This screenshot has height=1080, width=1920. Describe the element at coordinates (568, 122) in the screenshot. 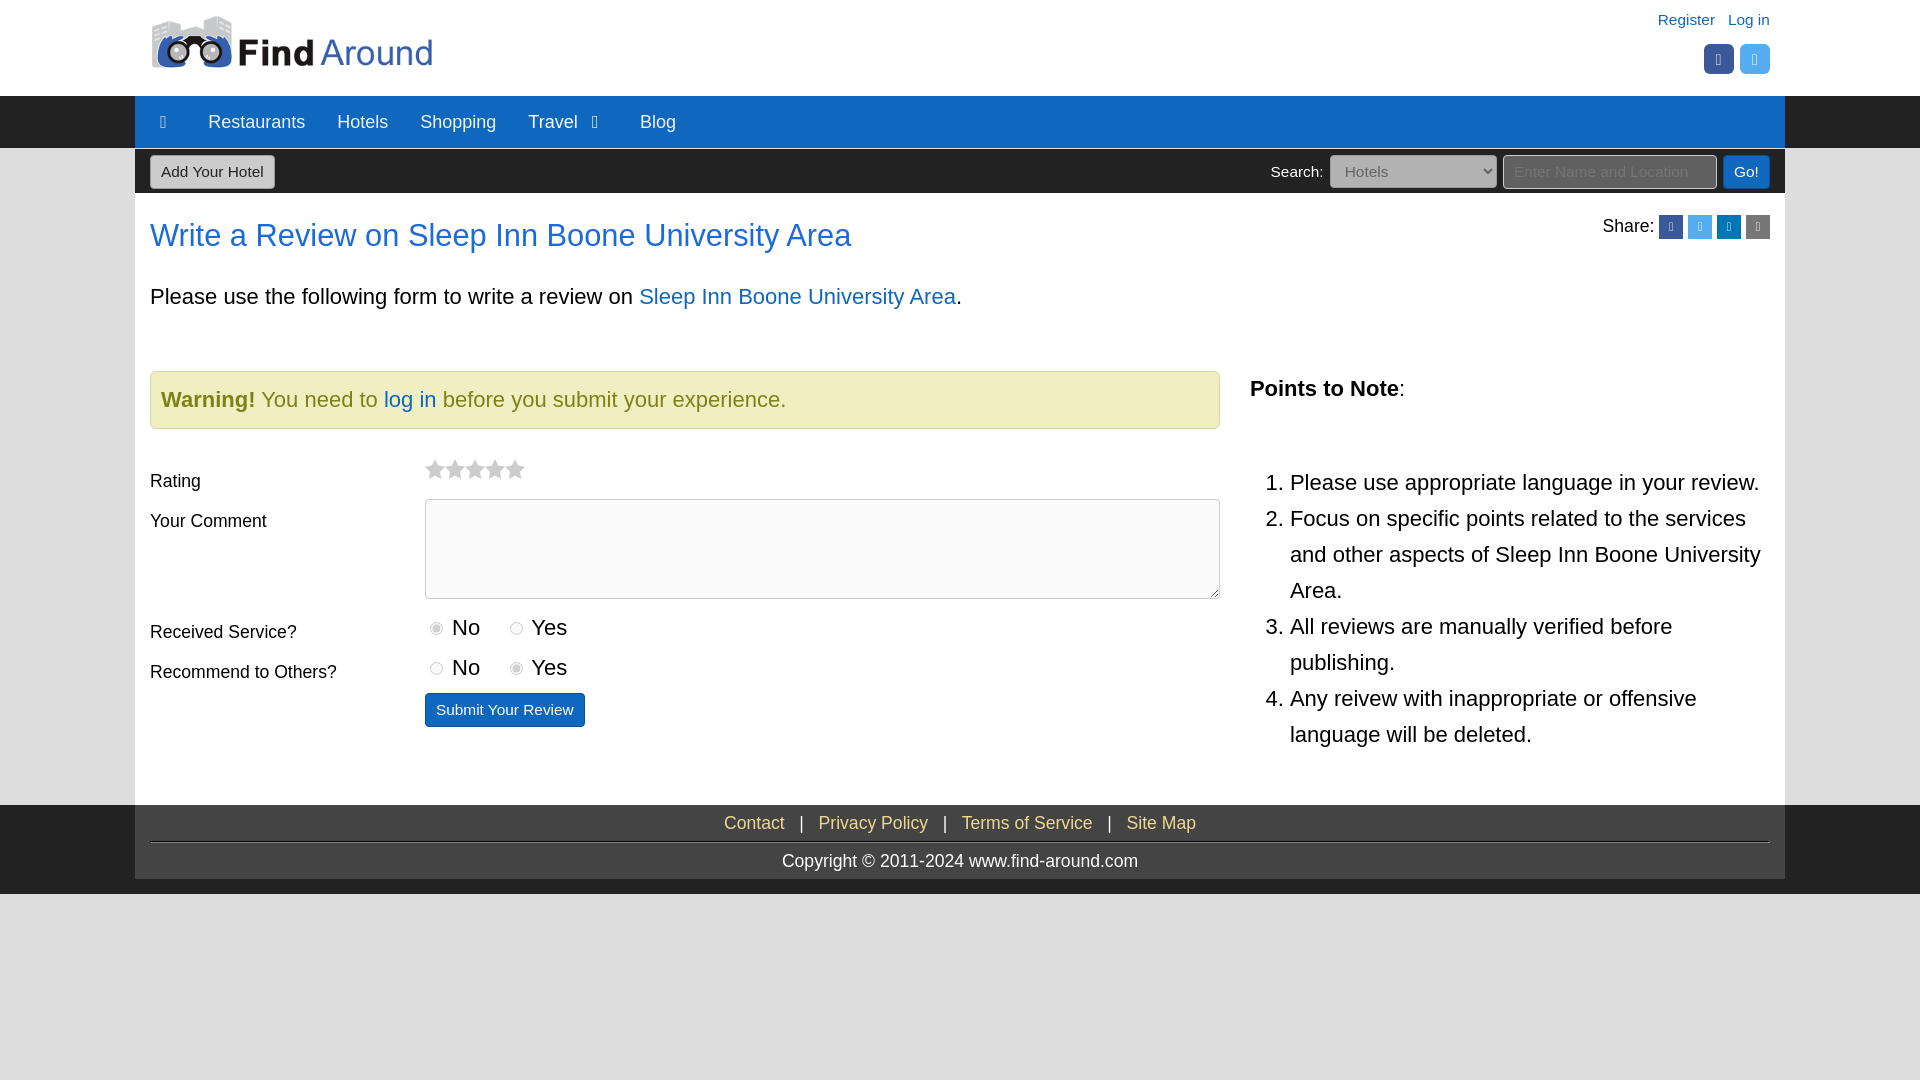

I see `Travel` at that location.